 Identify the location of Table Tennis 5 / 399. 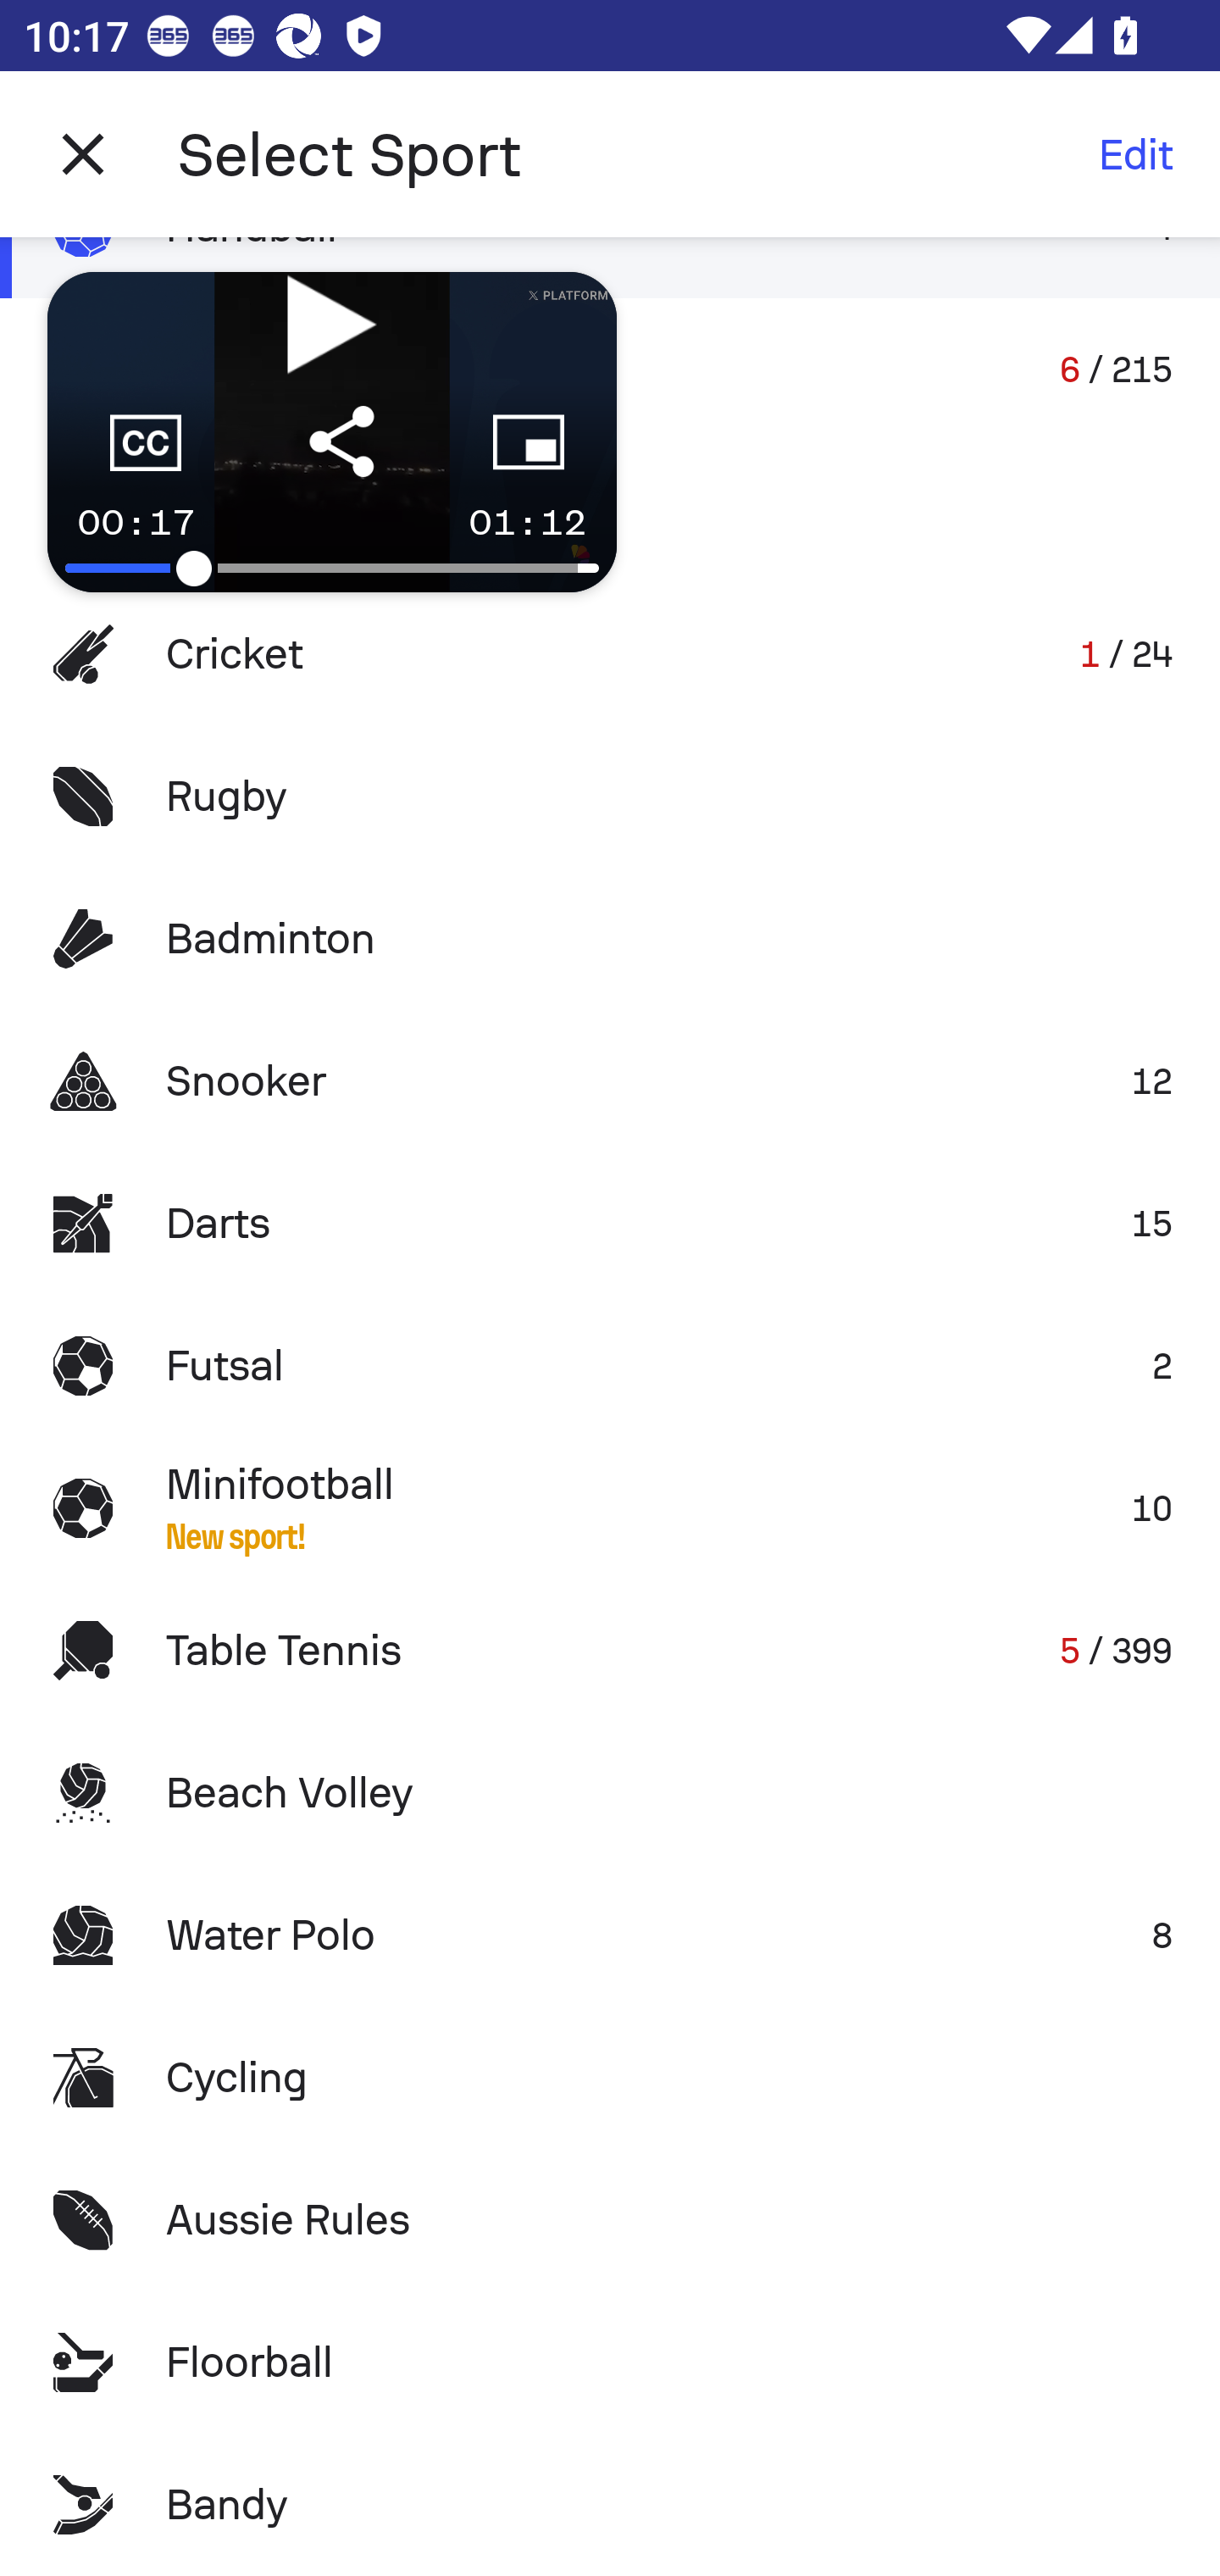
(610, 1649).